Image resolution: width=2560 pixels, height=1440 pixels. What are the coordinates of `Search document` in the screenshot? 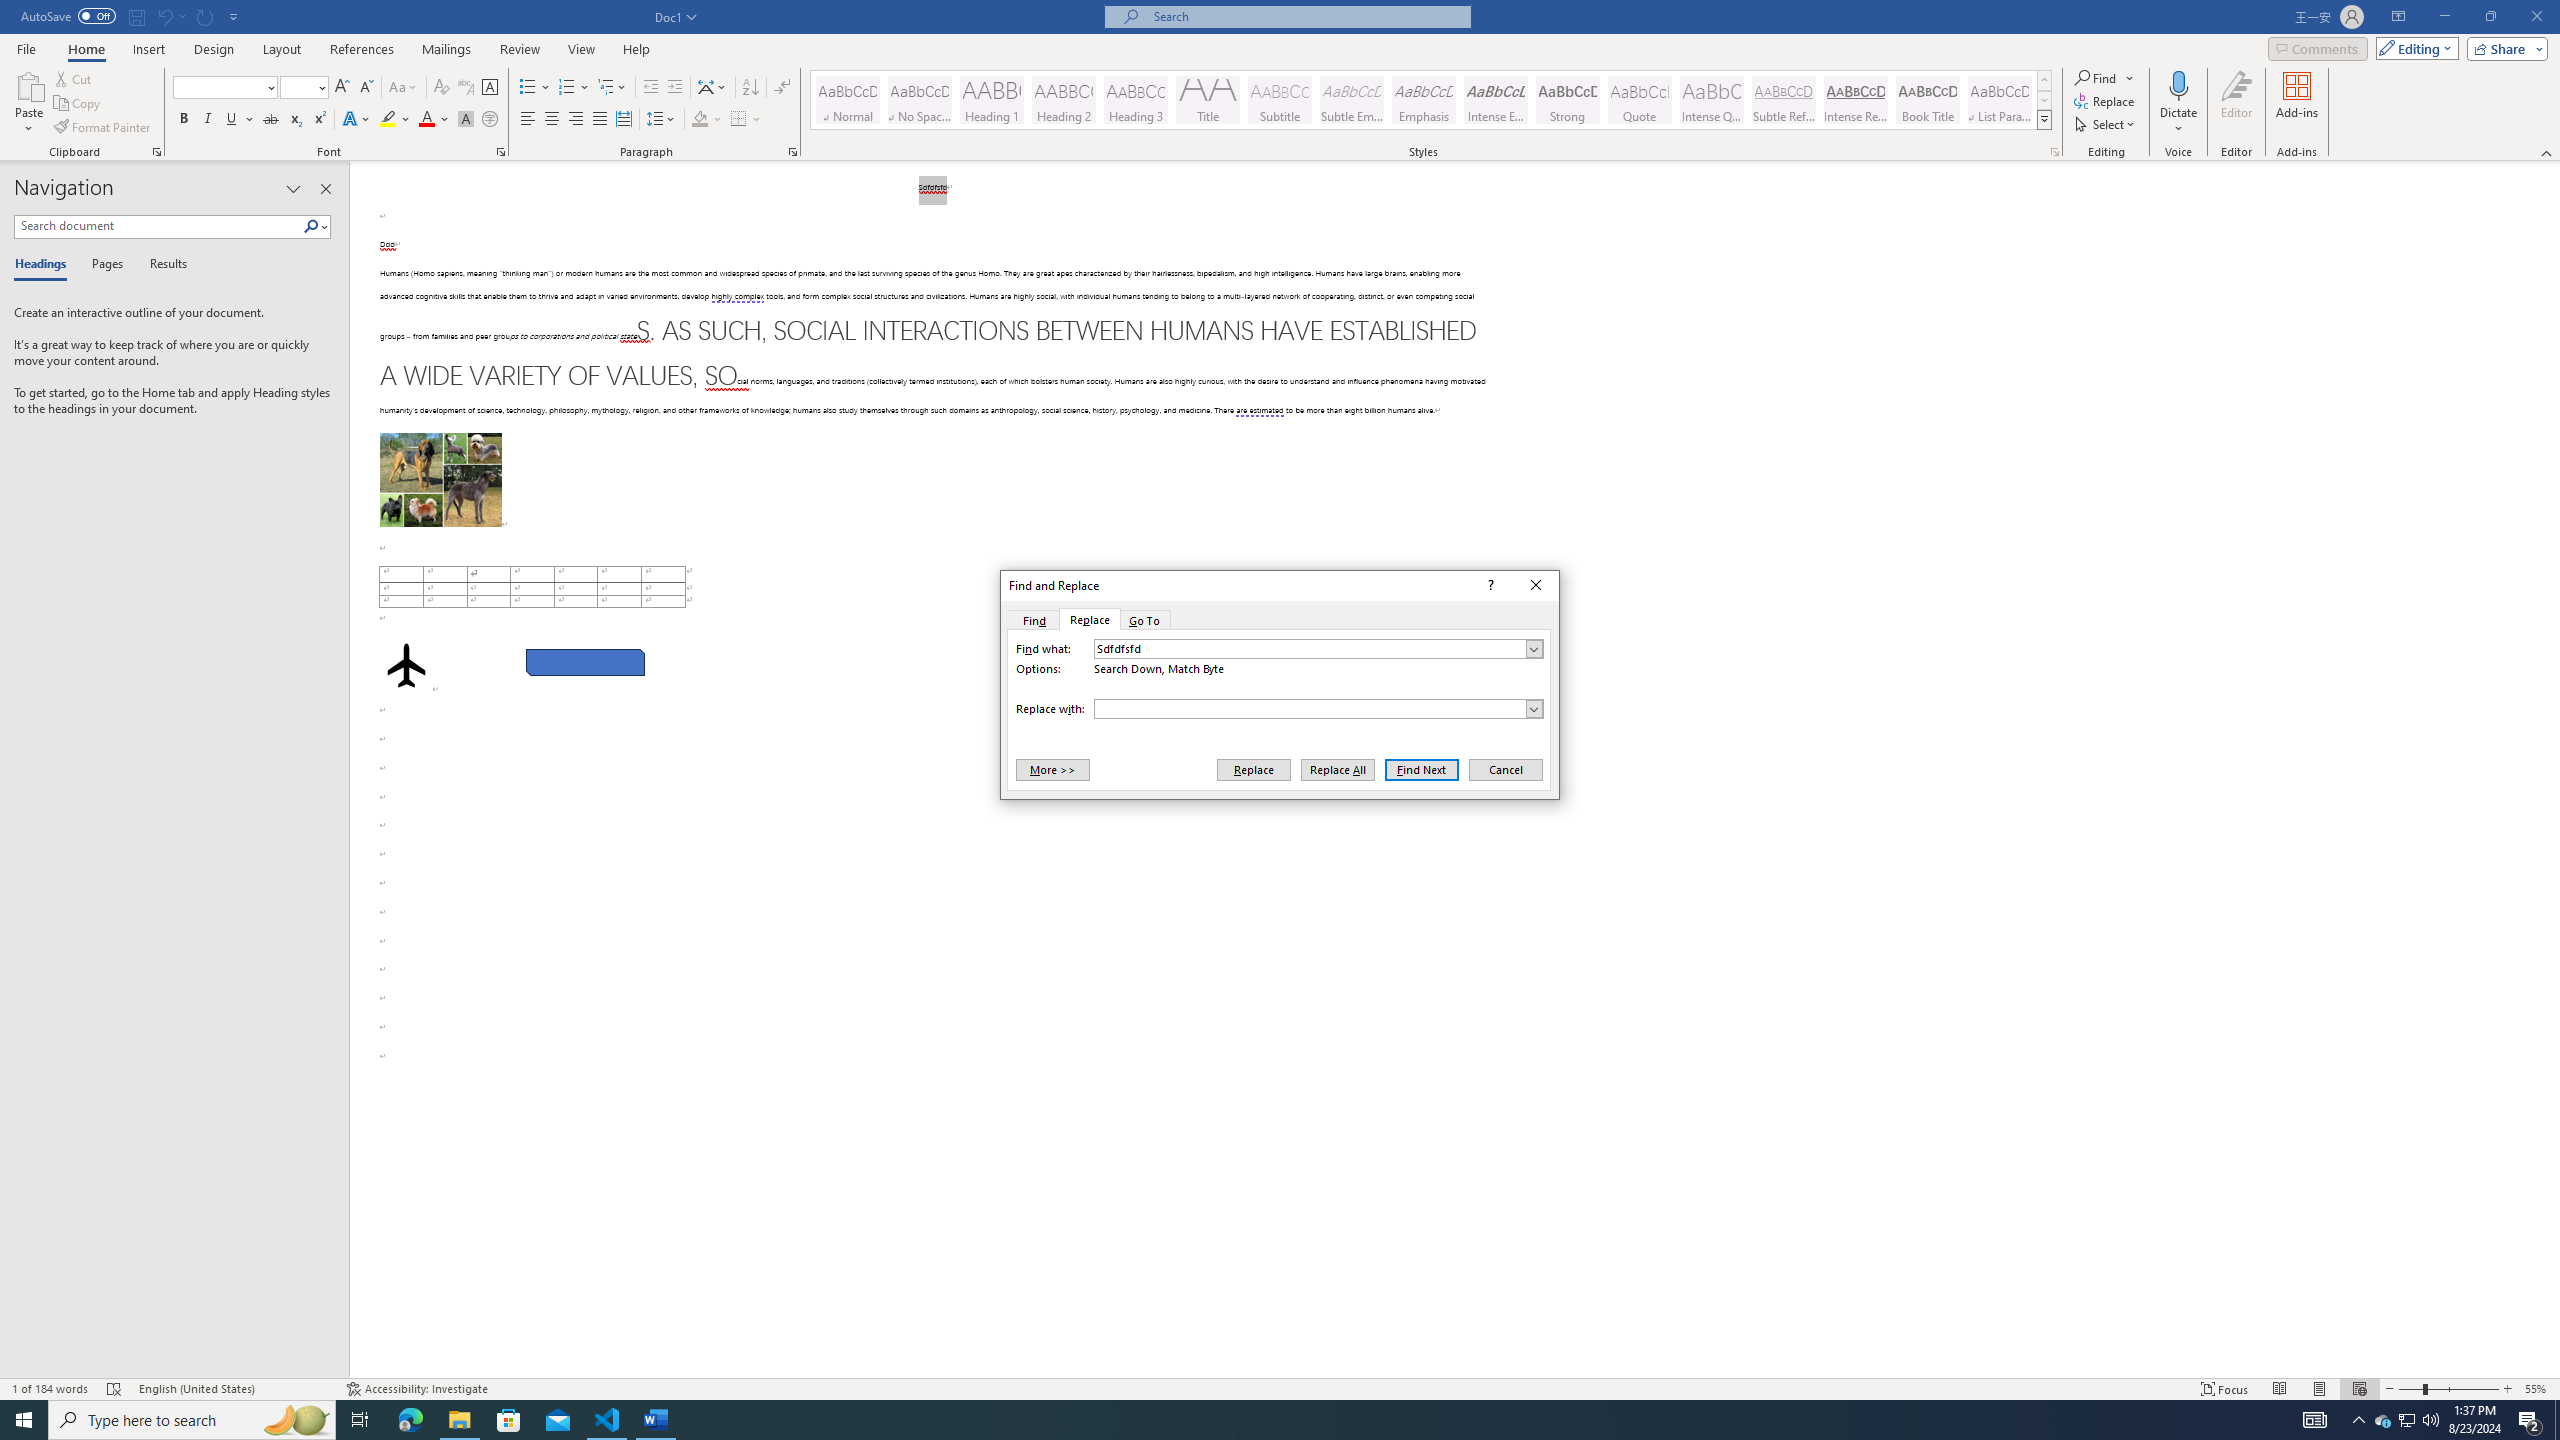 It's located at (158, 226).